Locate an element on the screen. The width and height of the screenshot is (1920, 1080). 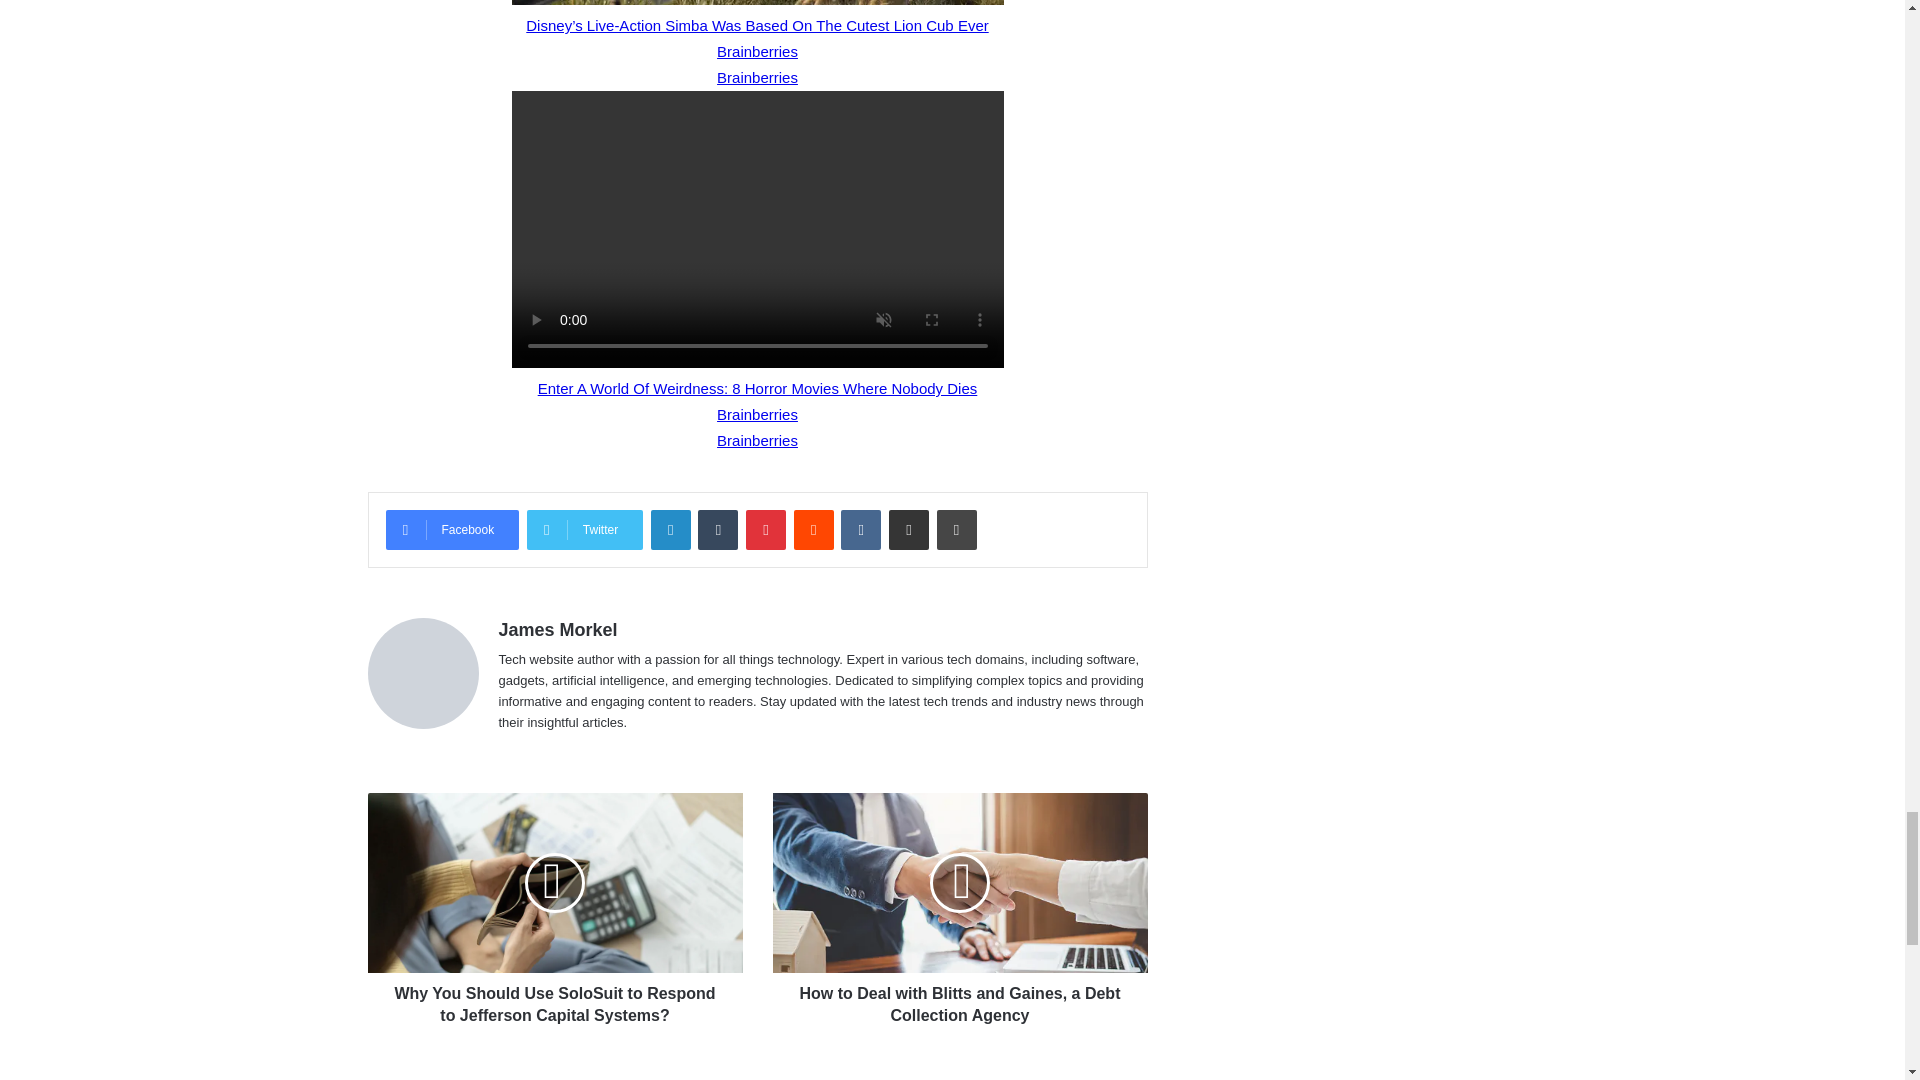
LinkedIn is located at coordinates (670, 529).